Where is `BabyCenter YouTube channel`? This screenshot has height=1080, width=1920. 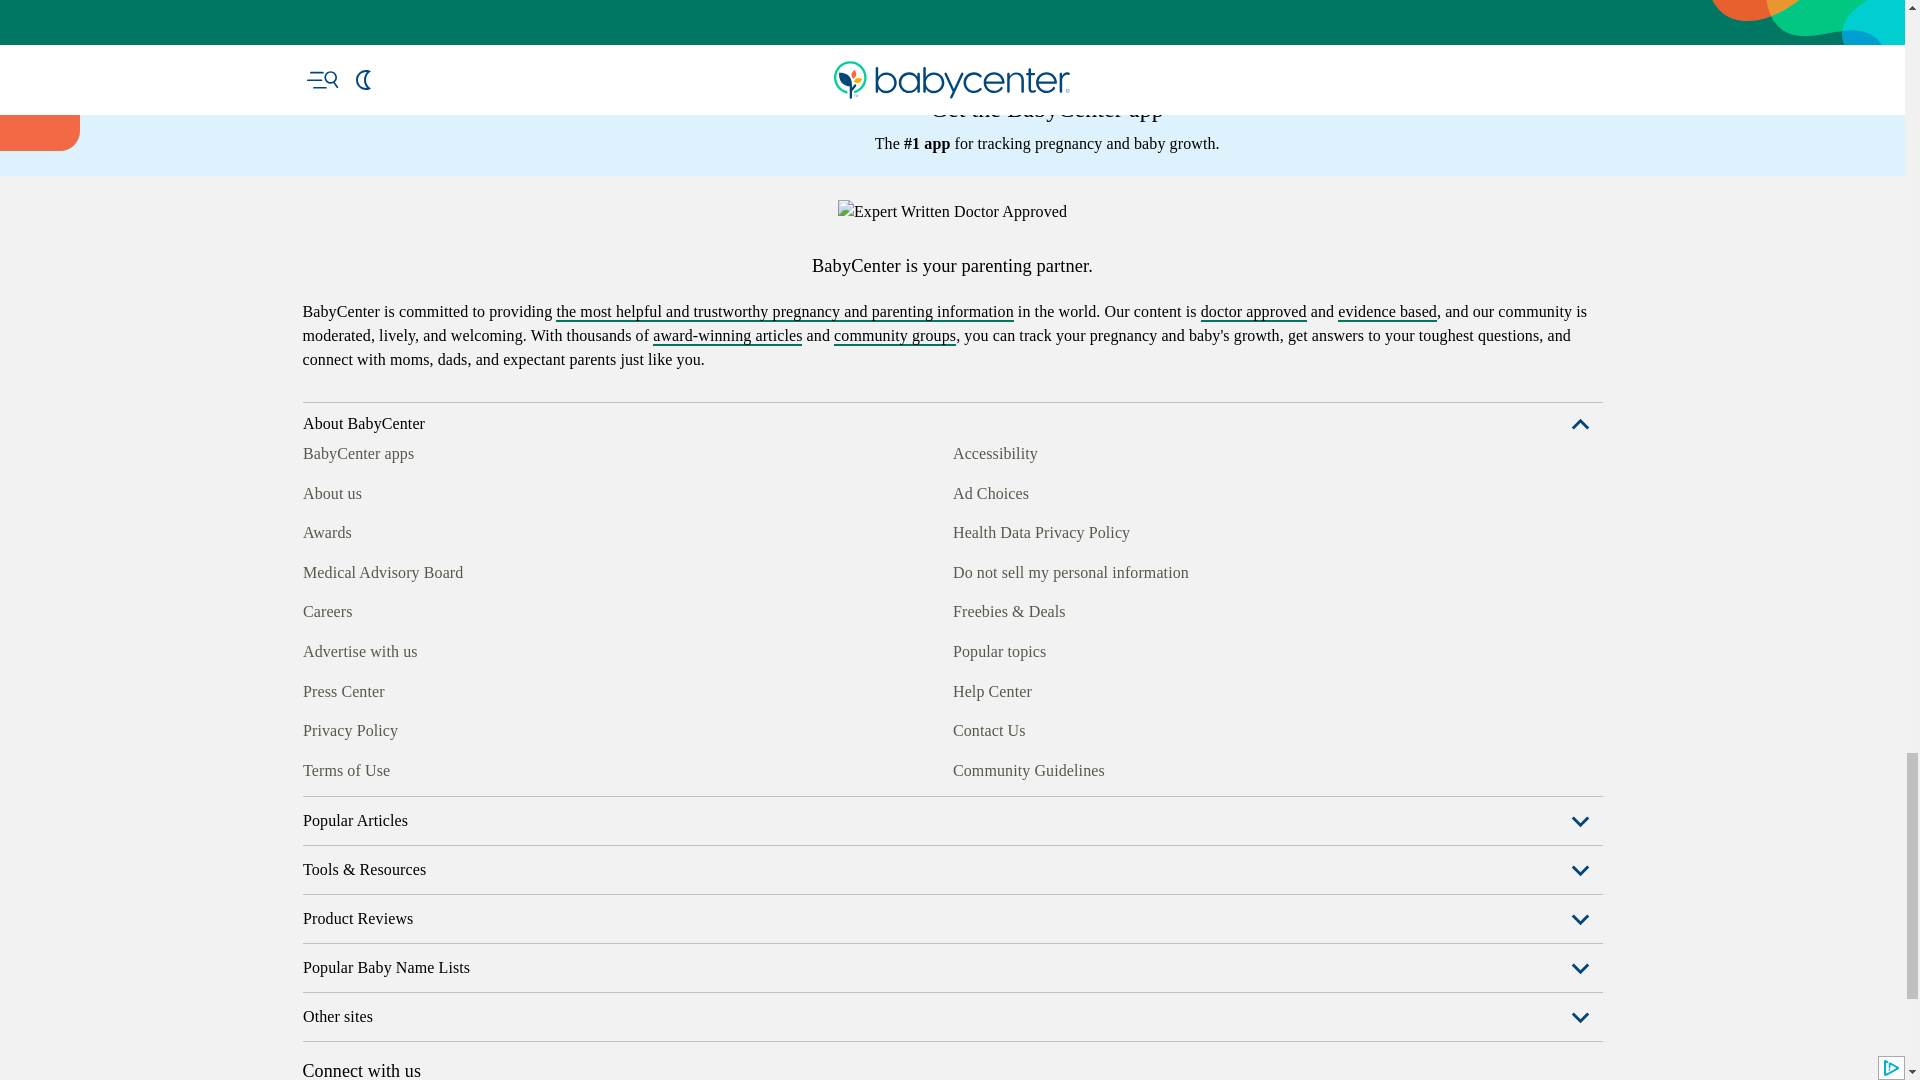 BabyCenter YouTube channel is located at coordinates (454, 768).